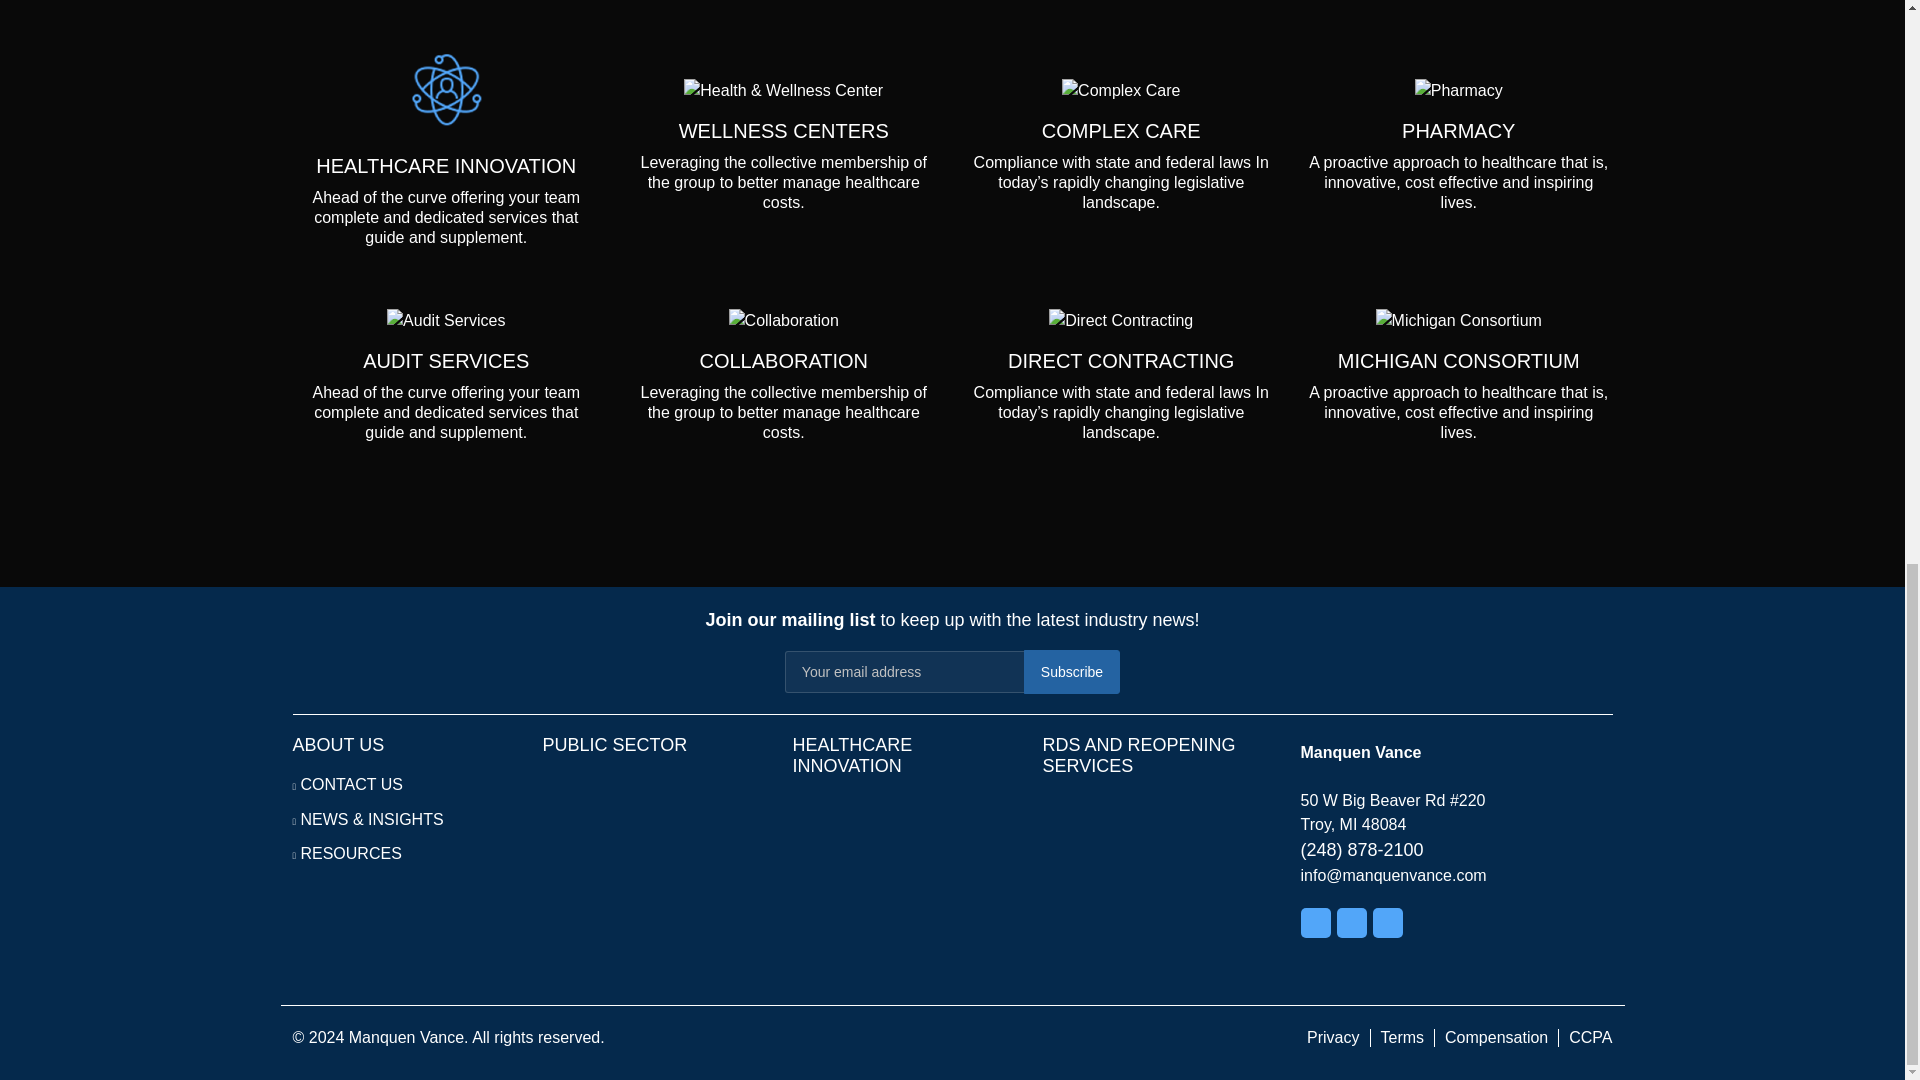 The image size is (1920, 1080). What do you see at coordinates (1590, 1038) in the screenshot?
I see `CCPA` at bounding box center [1590, 1038].